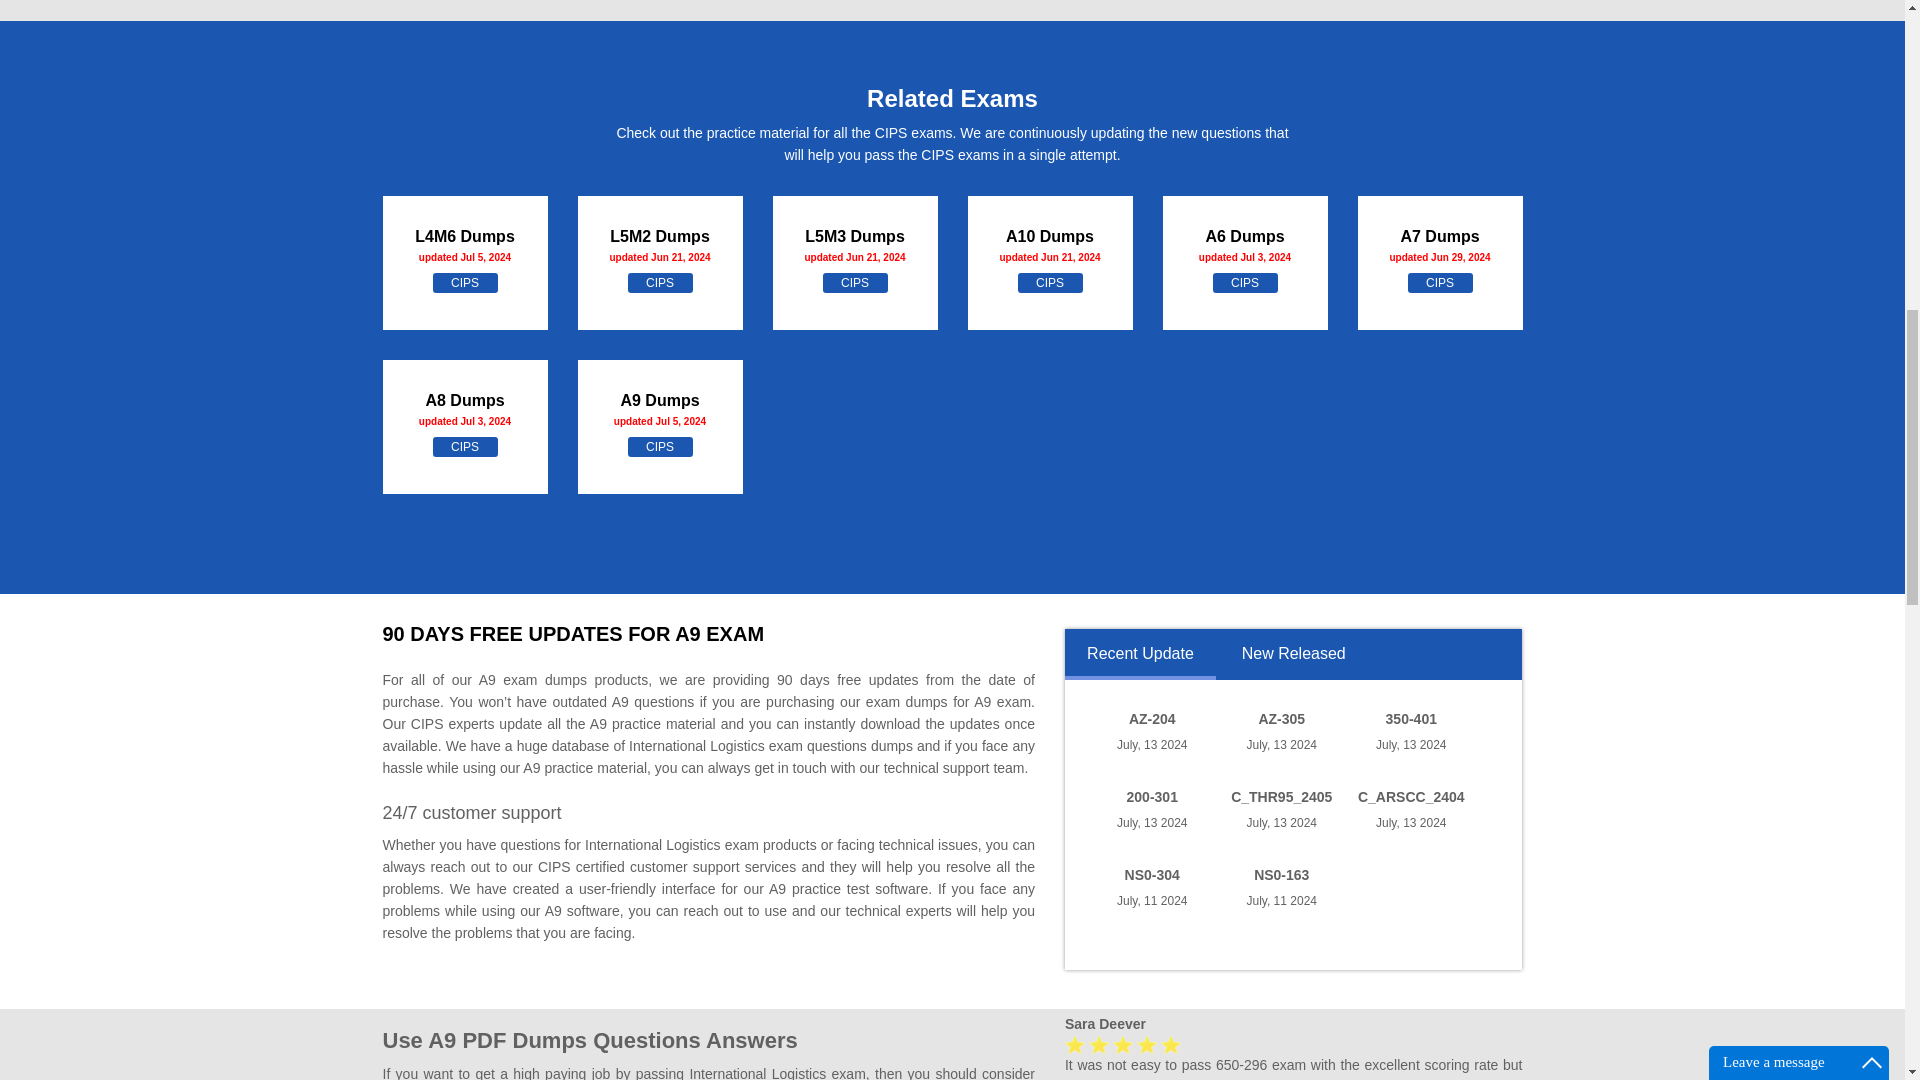 The width and height of the screenshot is (1920, 1080). What do you see at coordinates (464, 282) in the screenshot?
I see `CIPS` at bounding box center [464, 282].